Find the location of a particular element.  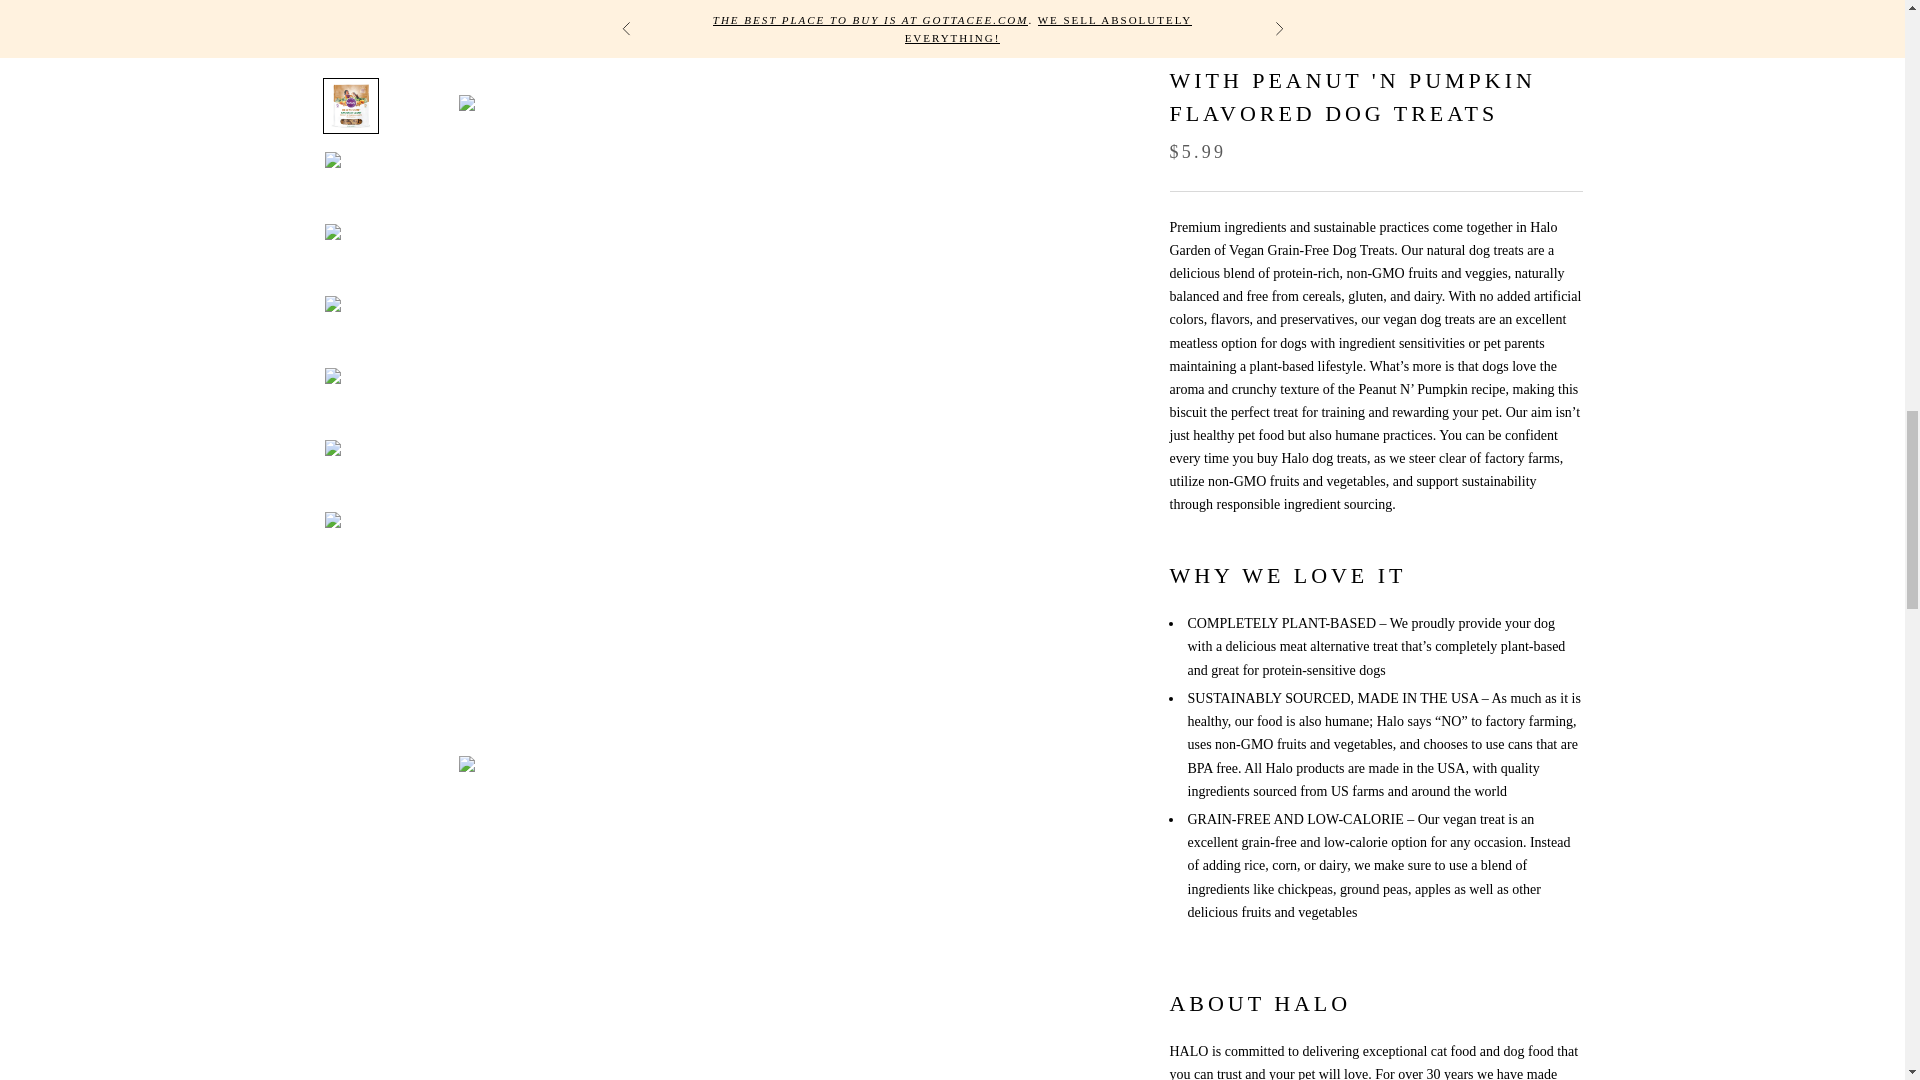

1 is located at coordinates (1233, 2).